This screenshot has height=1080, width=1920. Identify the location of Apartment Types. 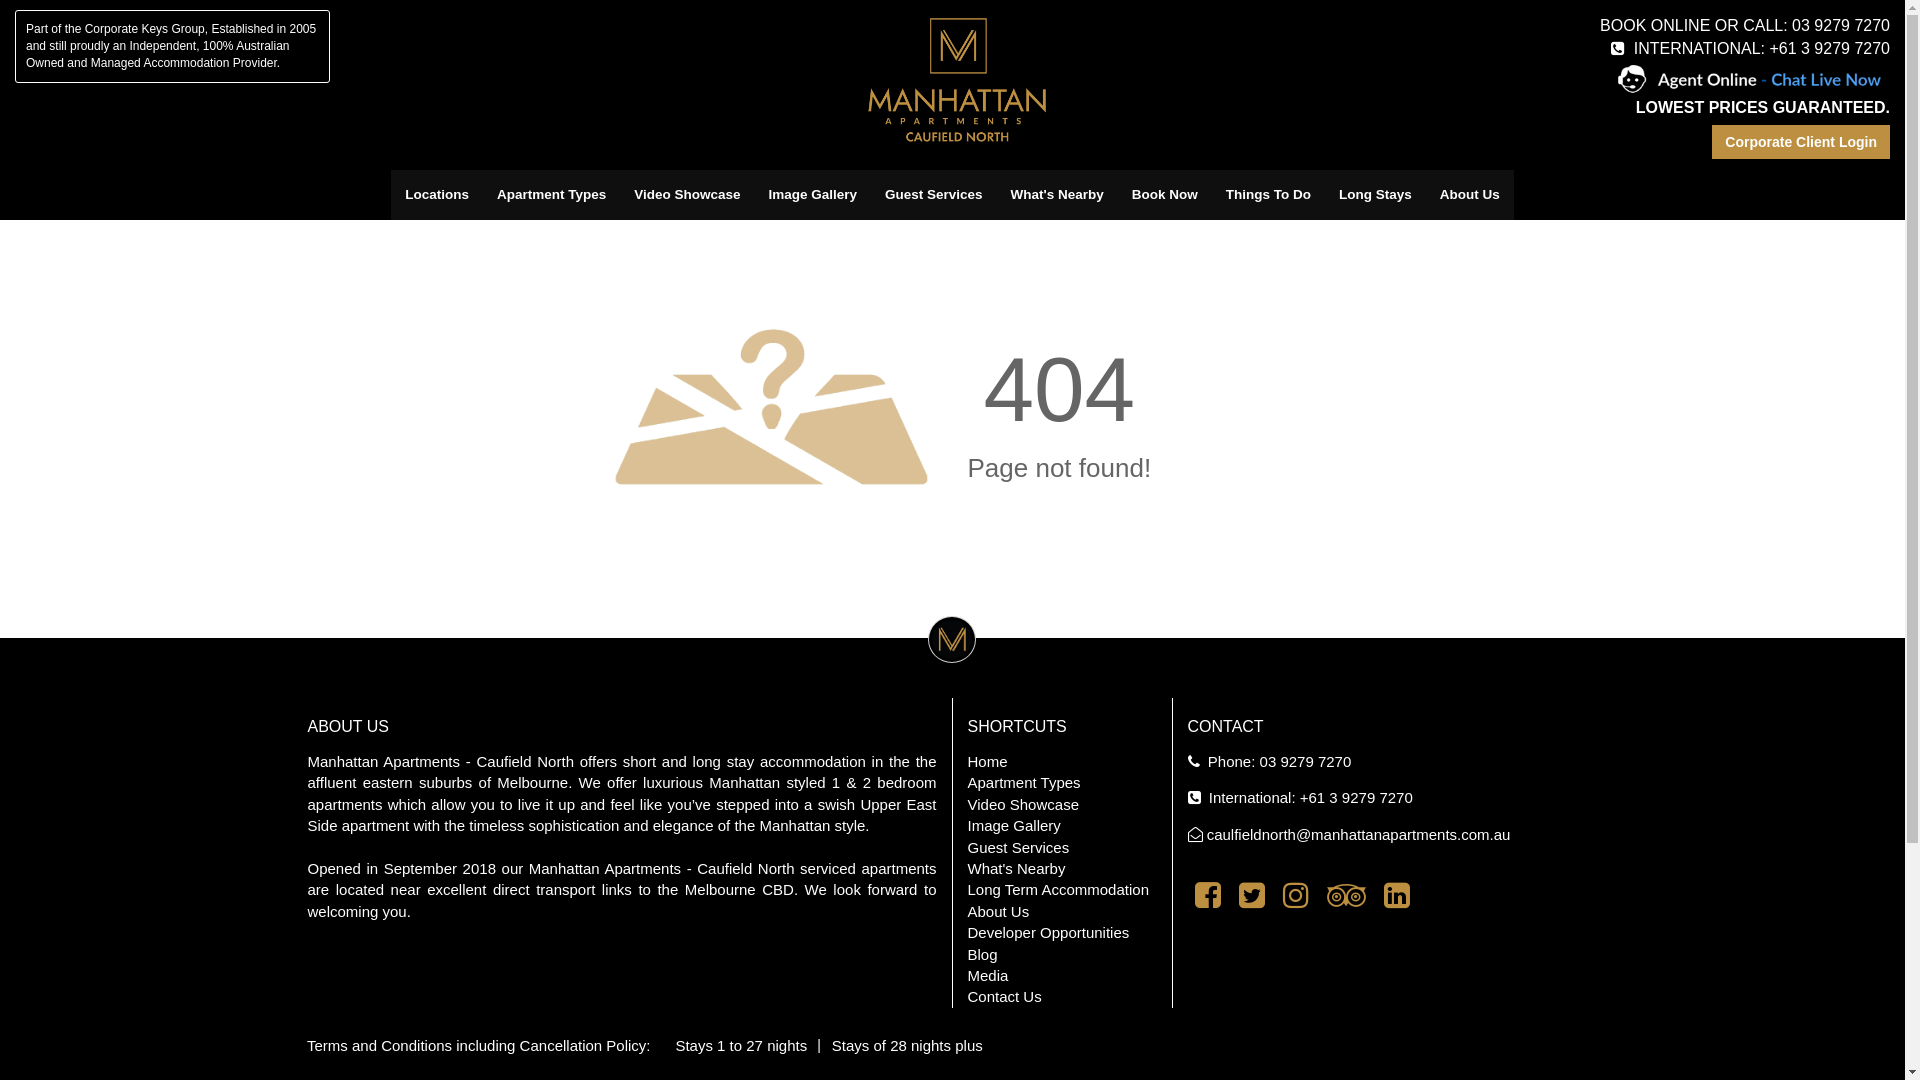
(552, 195).